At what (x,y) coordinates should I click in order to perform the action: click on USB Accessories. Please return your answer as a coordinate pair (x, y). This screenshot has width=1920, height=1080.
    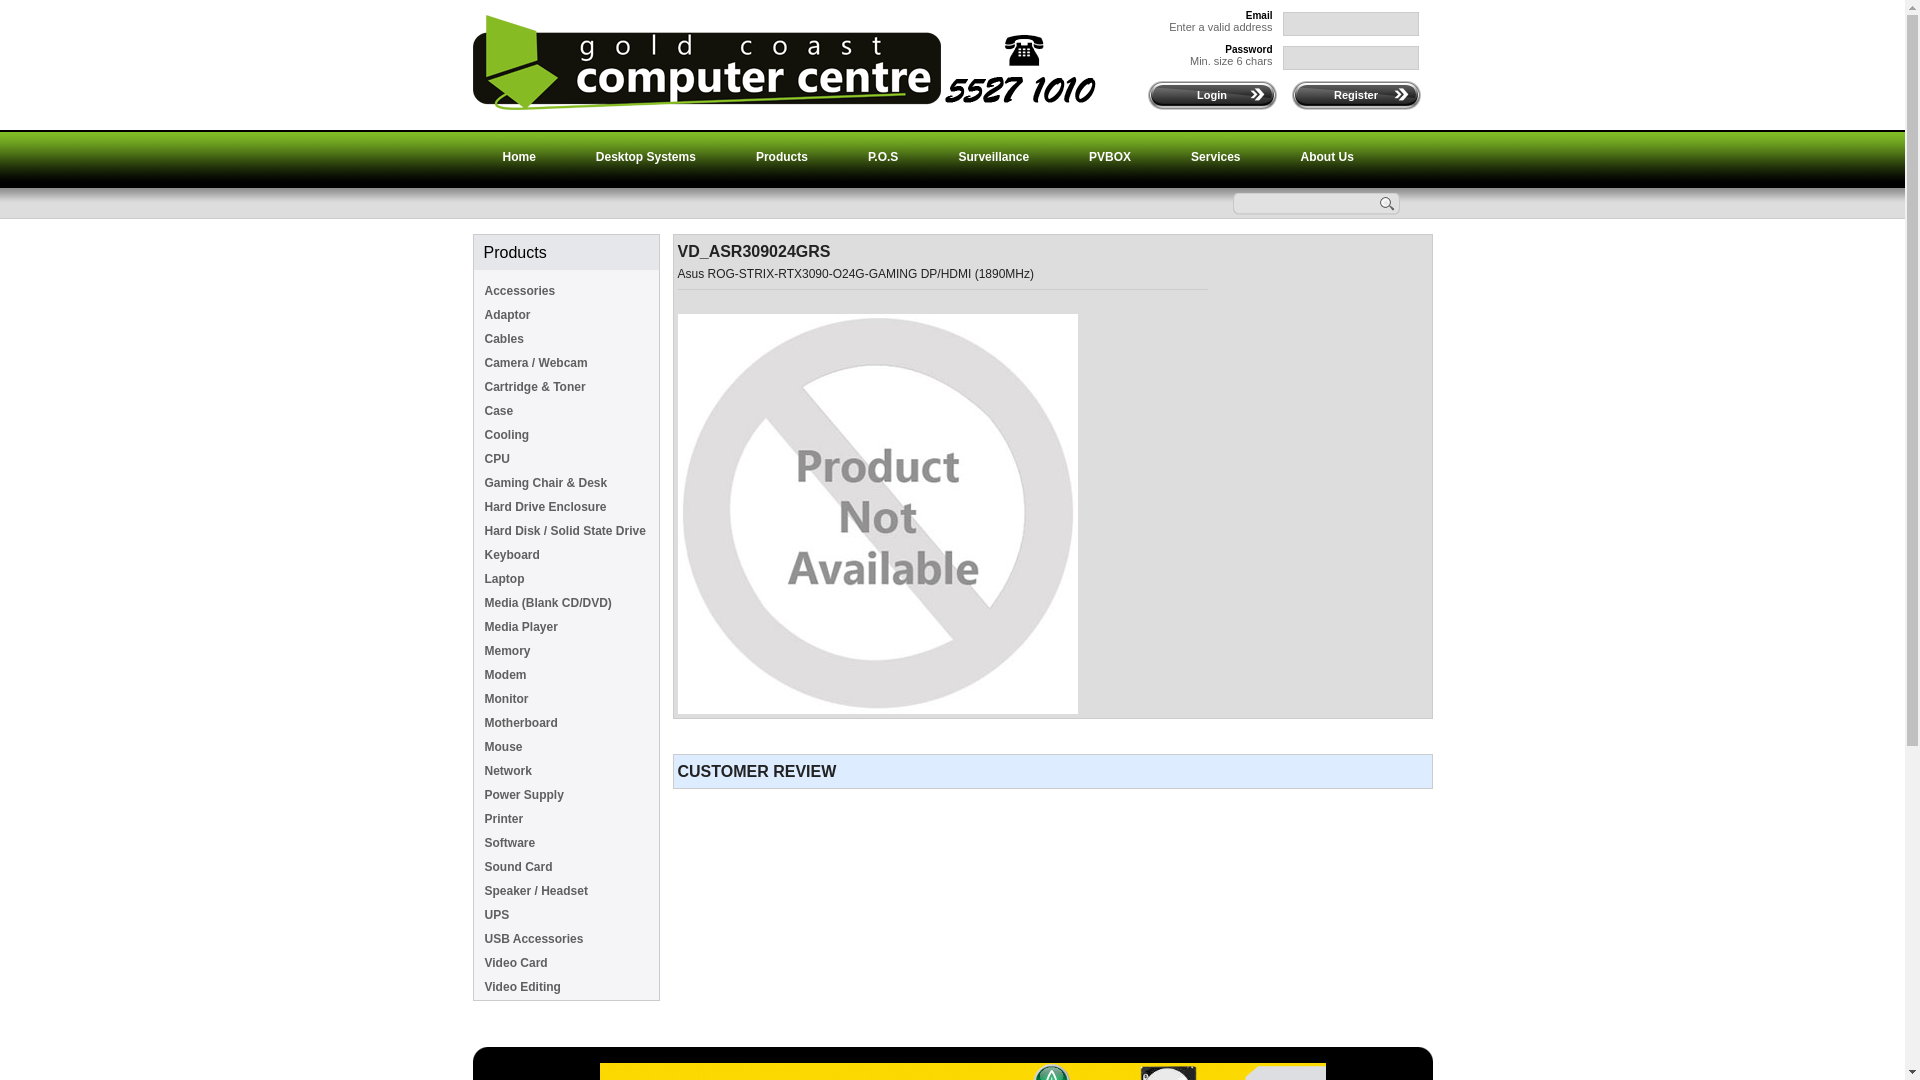
    Looking at the image, I should click on (570, 939).